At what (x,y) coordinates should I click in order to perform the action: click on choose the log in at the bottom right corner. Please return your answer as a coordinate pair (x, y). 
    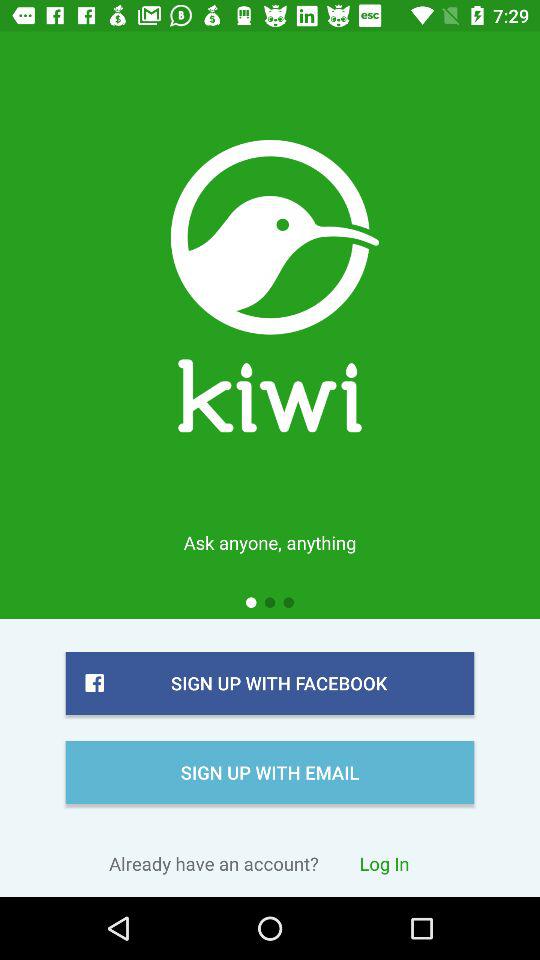
    Looking at the image, I should click on (384, 863).